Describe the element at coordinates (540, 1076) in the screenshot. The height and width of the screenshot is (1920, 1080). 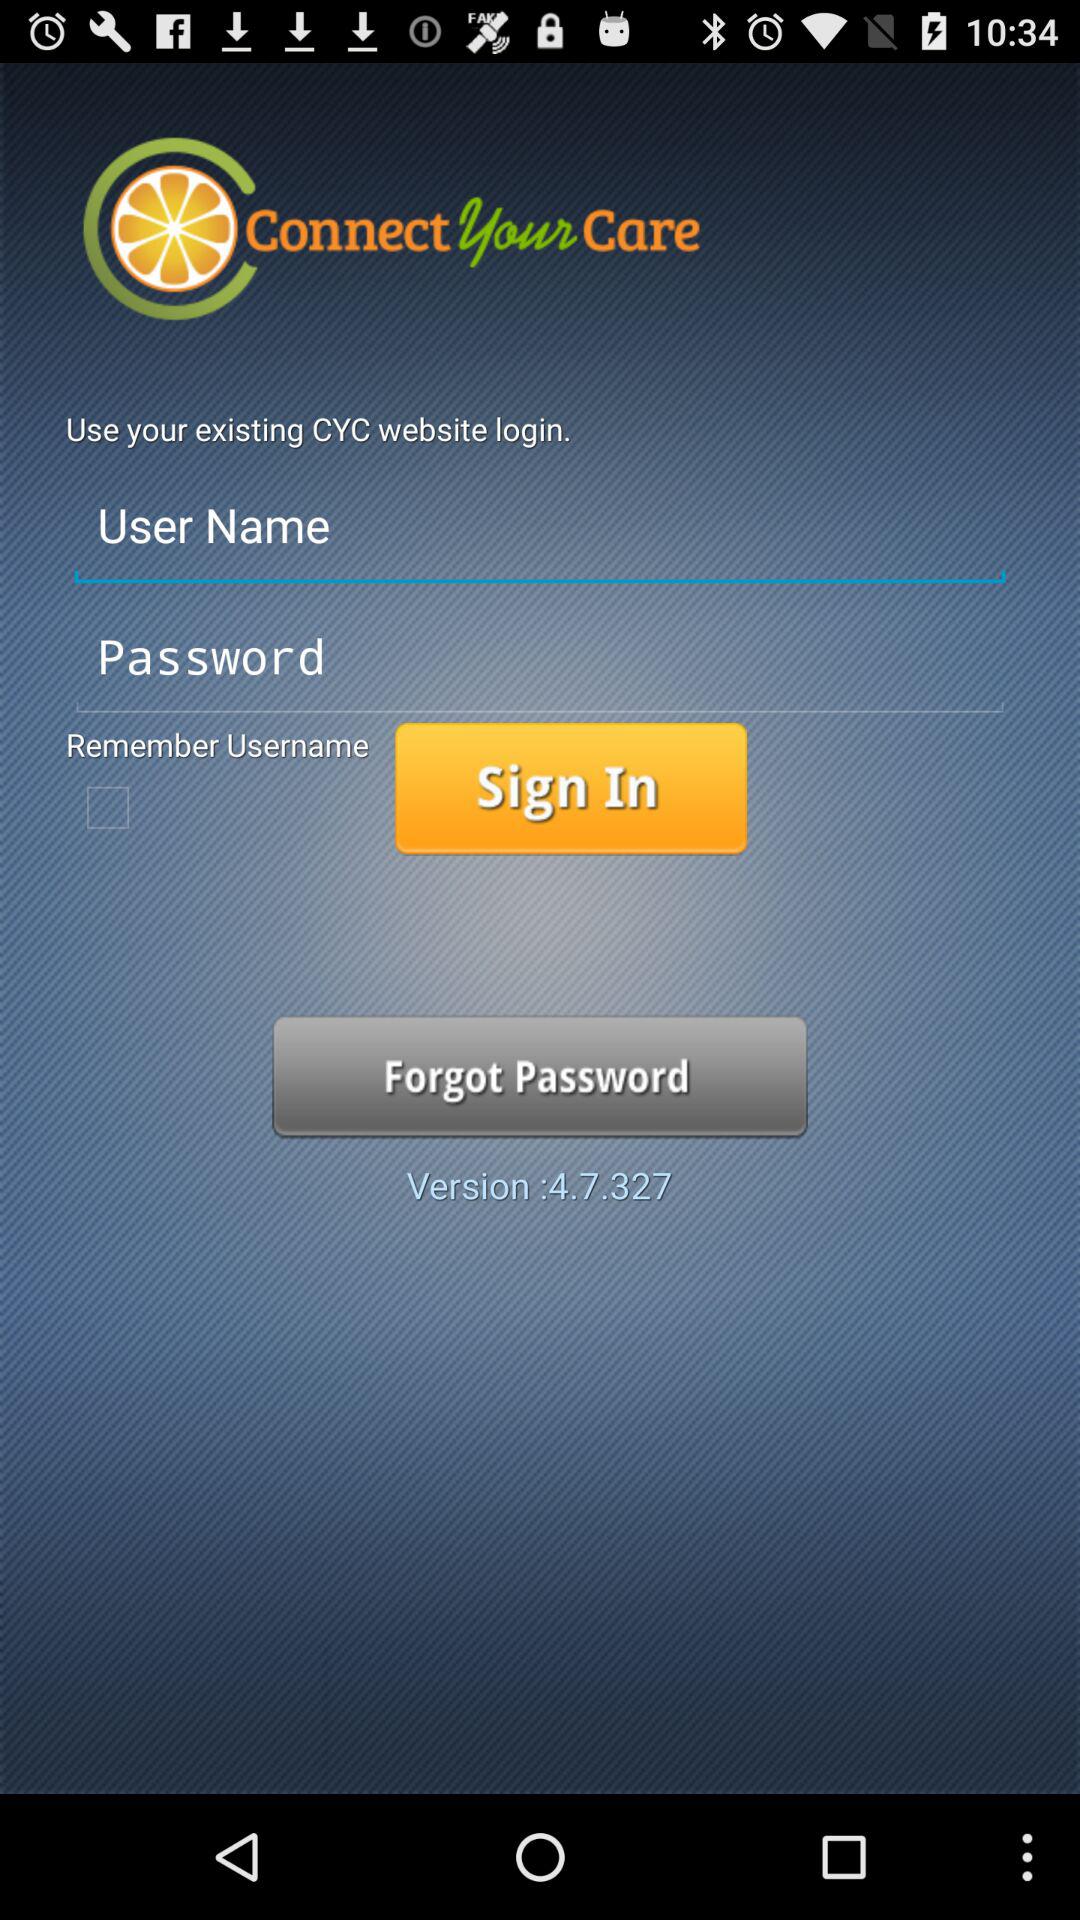
I see `turn on item above the version 4 7 item` at that location.